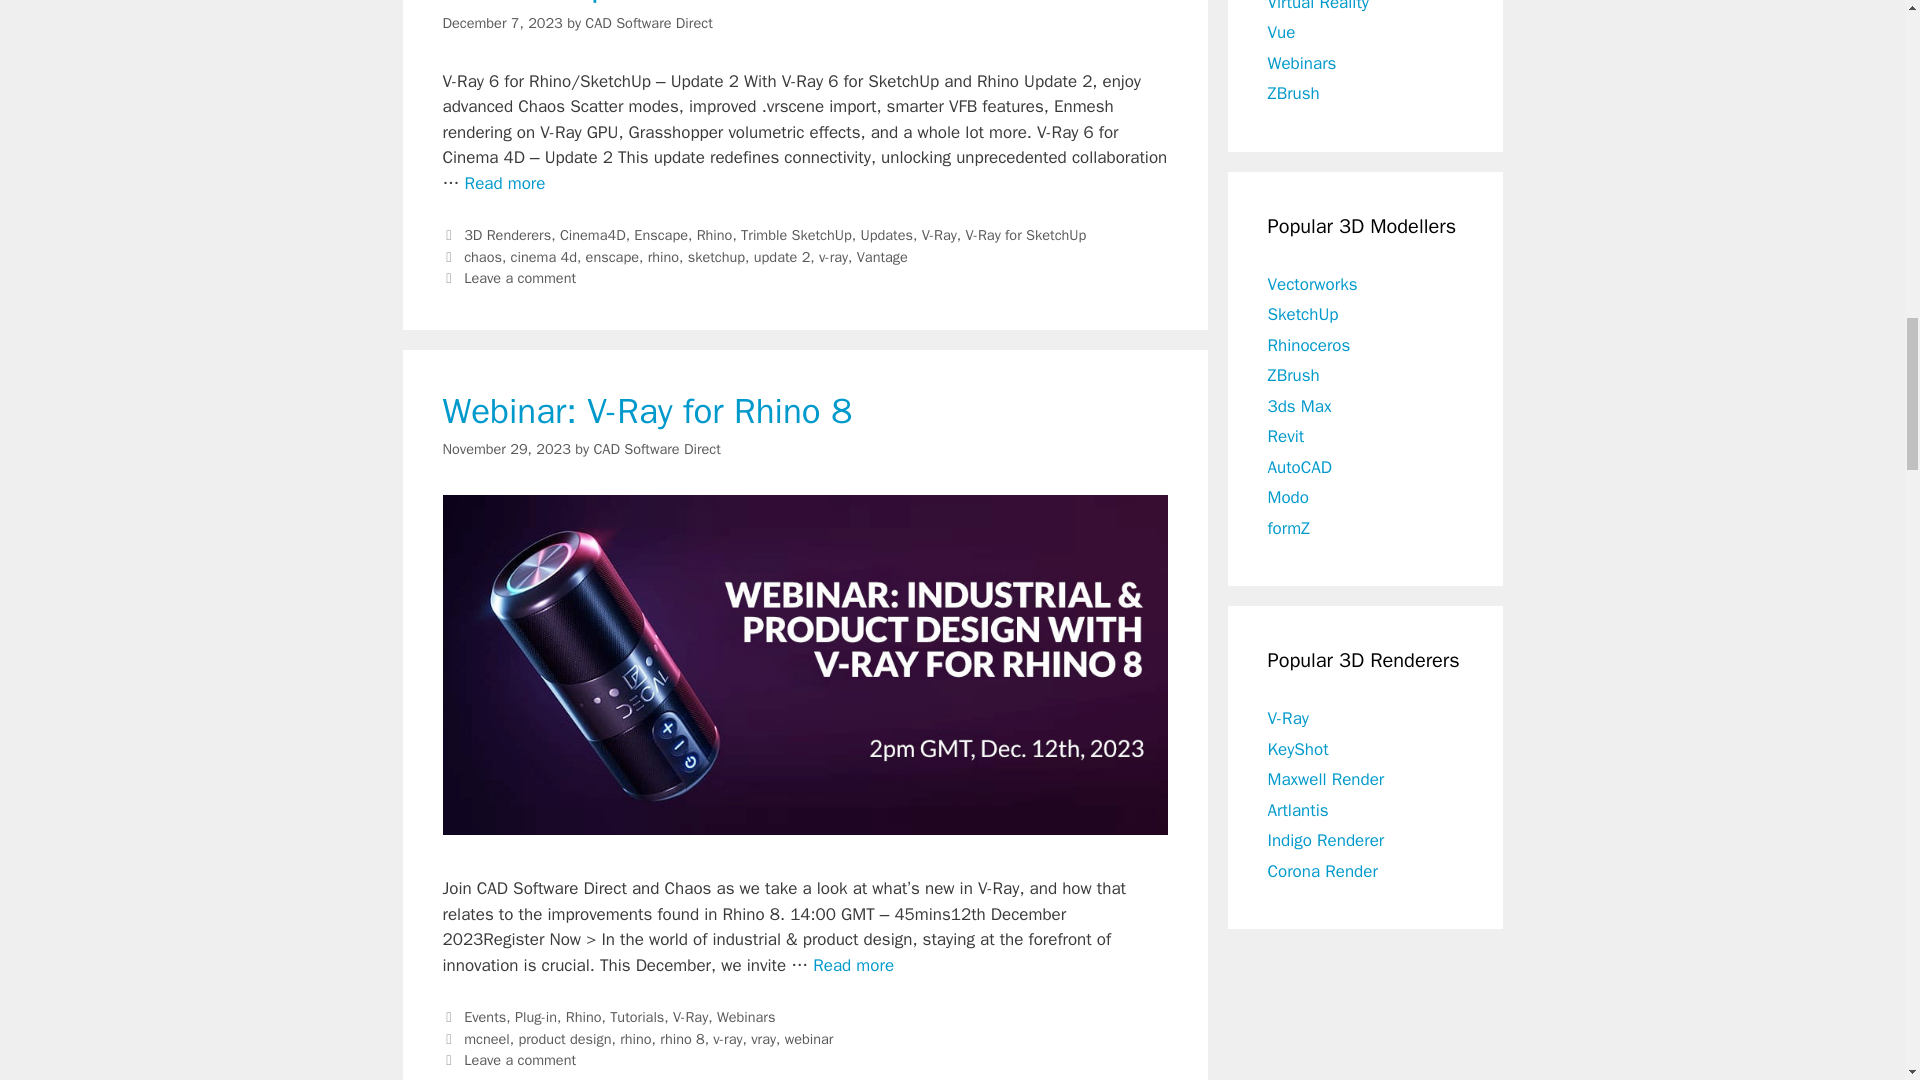 The height and width of the screenshot is (1080, 1920). Describe the element at coordinates (648, 23) in the screenshot. I see `View all posts by CAD Software Direct` at that location.